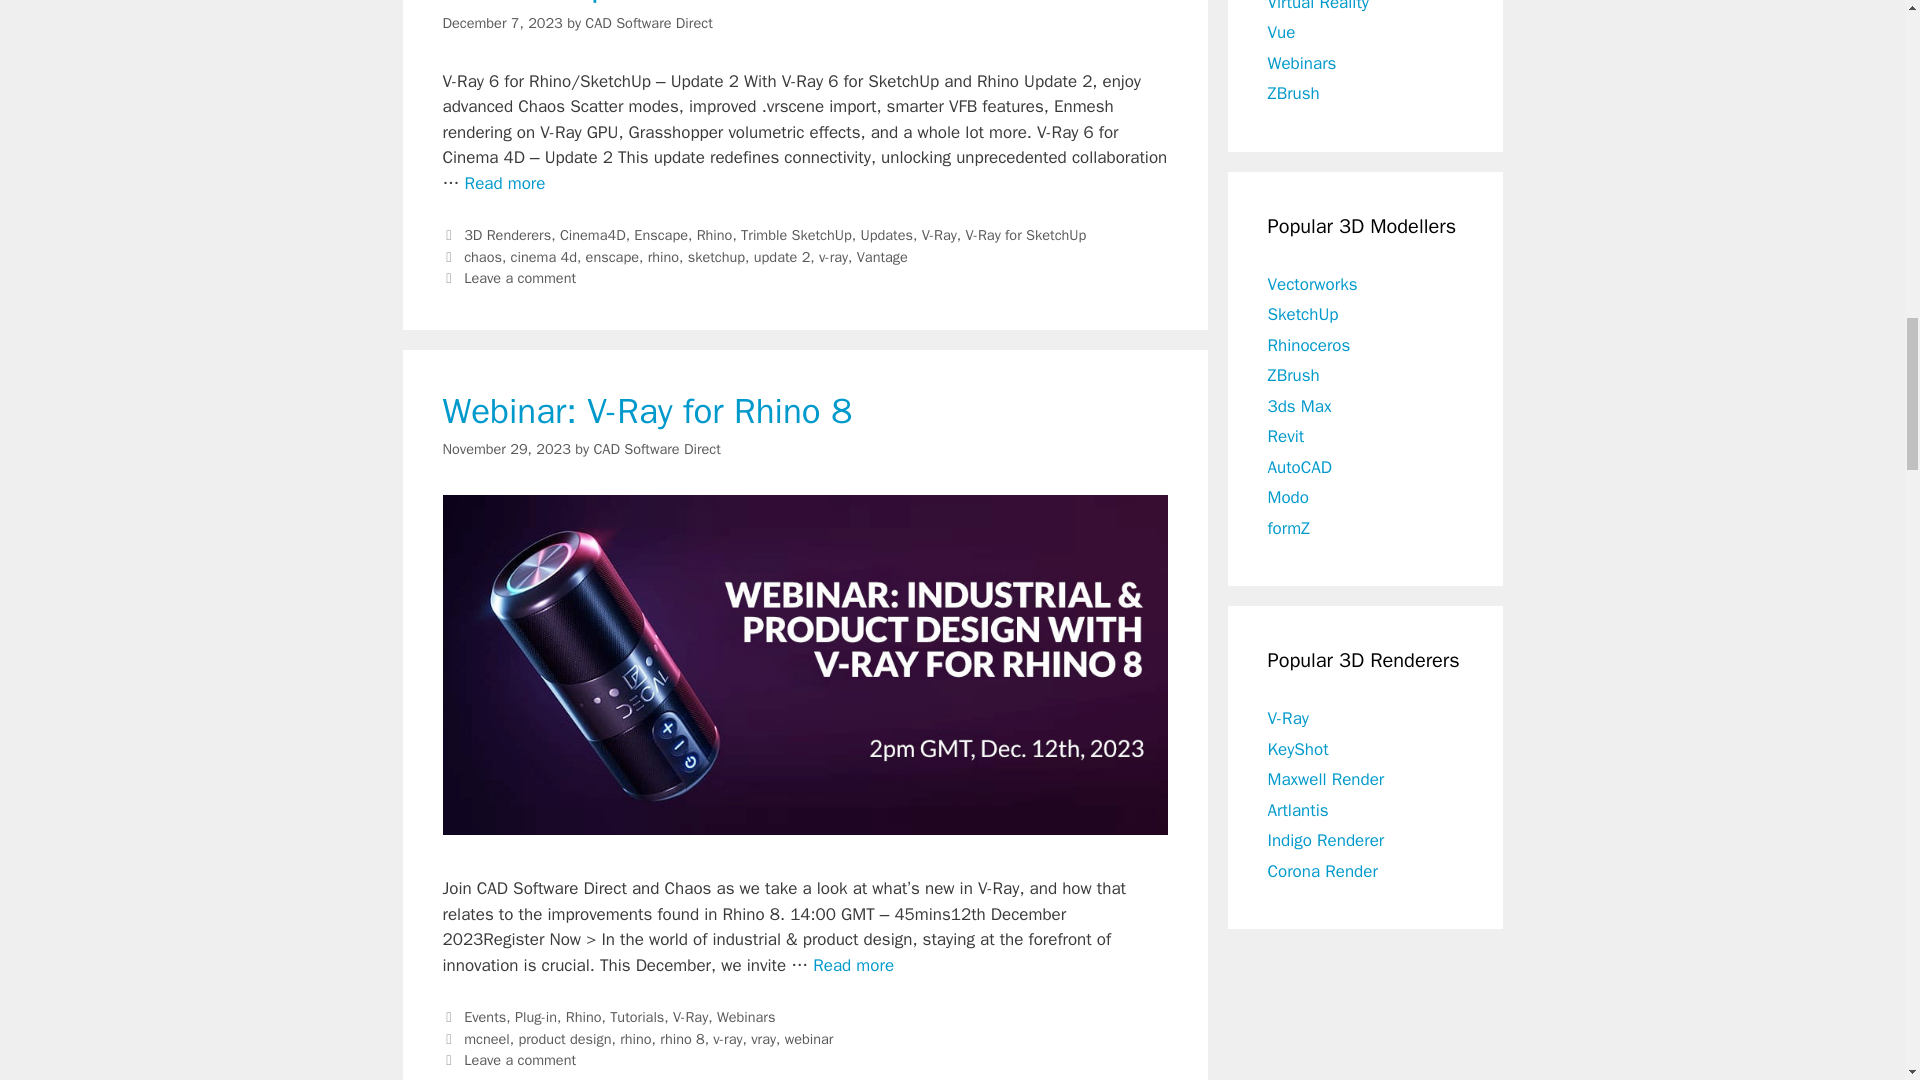 The height and width of the screenshot is (1080, 1920). Describe the element at coordinates (648, 23) in the screenshot. I see `View all posts by CAD Software Direct` at that location.